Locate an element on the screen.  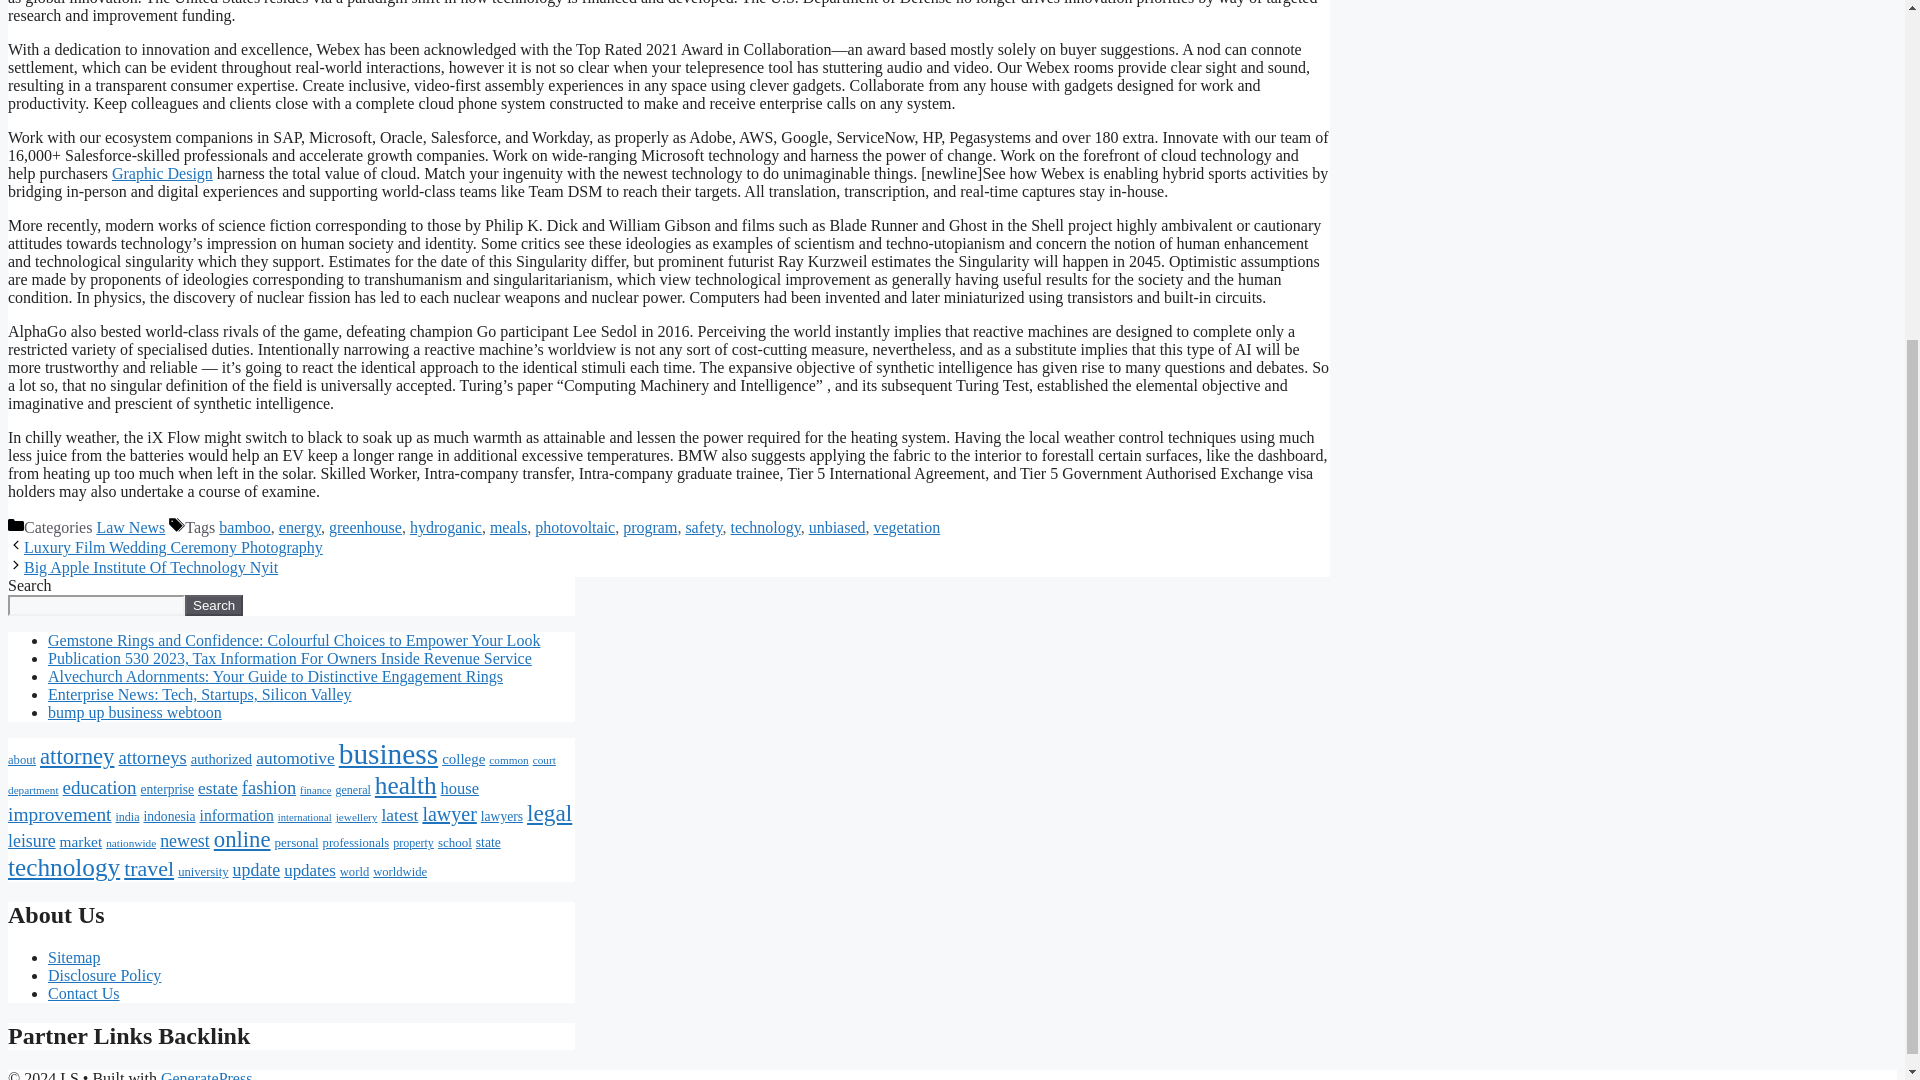
unbiased is located at coordinates (836, 527).